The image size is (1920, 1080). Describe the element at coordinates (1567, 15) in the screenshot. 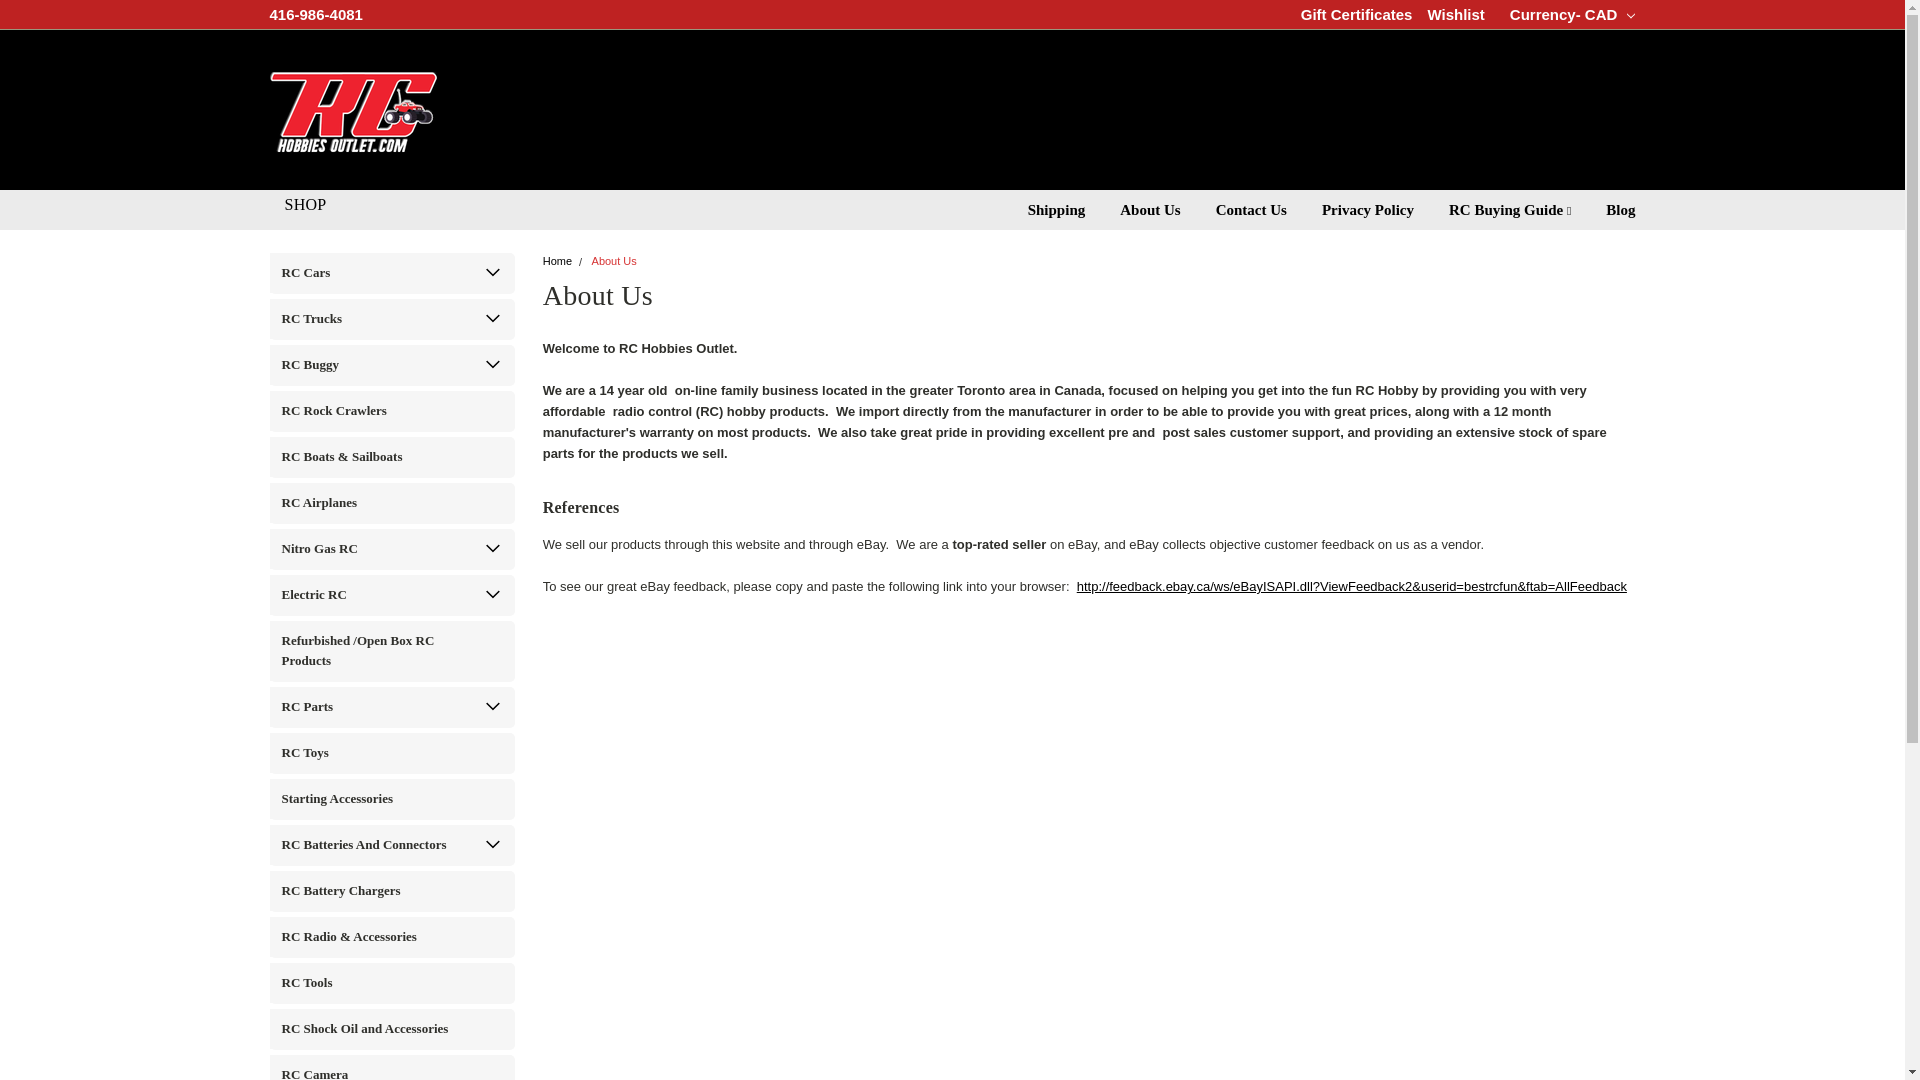

I see `Currency- CAD` at that location.